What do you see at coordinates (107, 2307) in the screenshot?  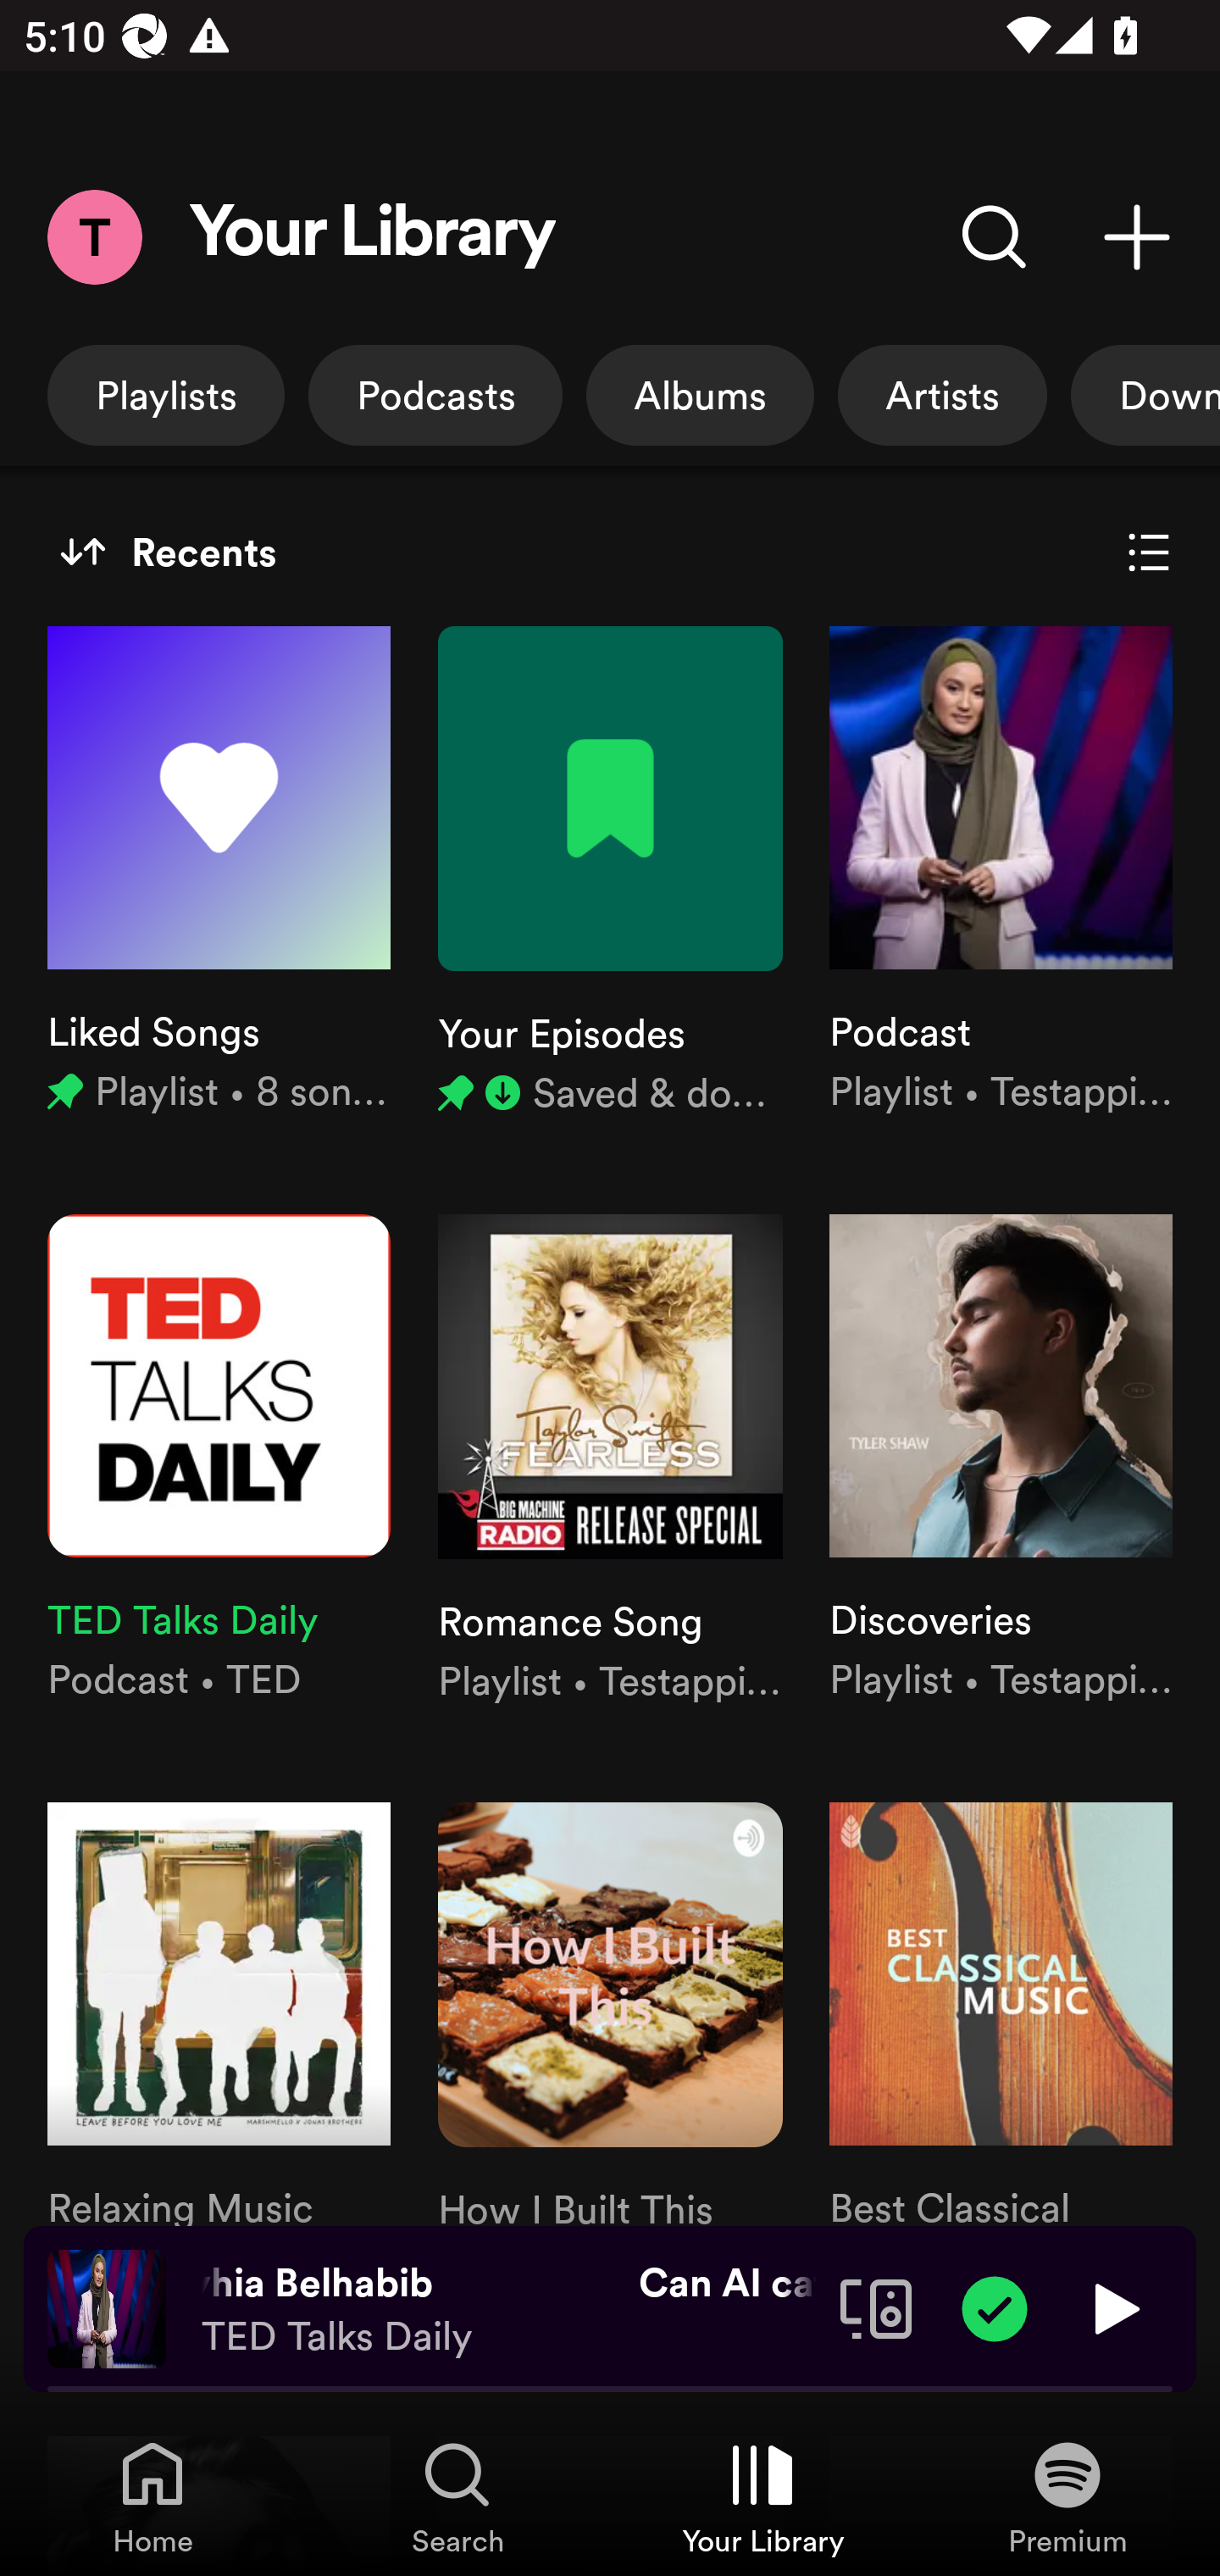 I see `The cover art of the currently playing track` at bounding box center [107, 2307].